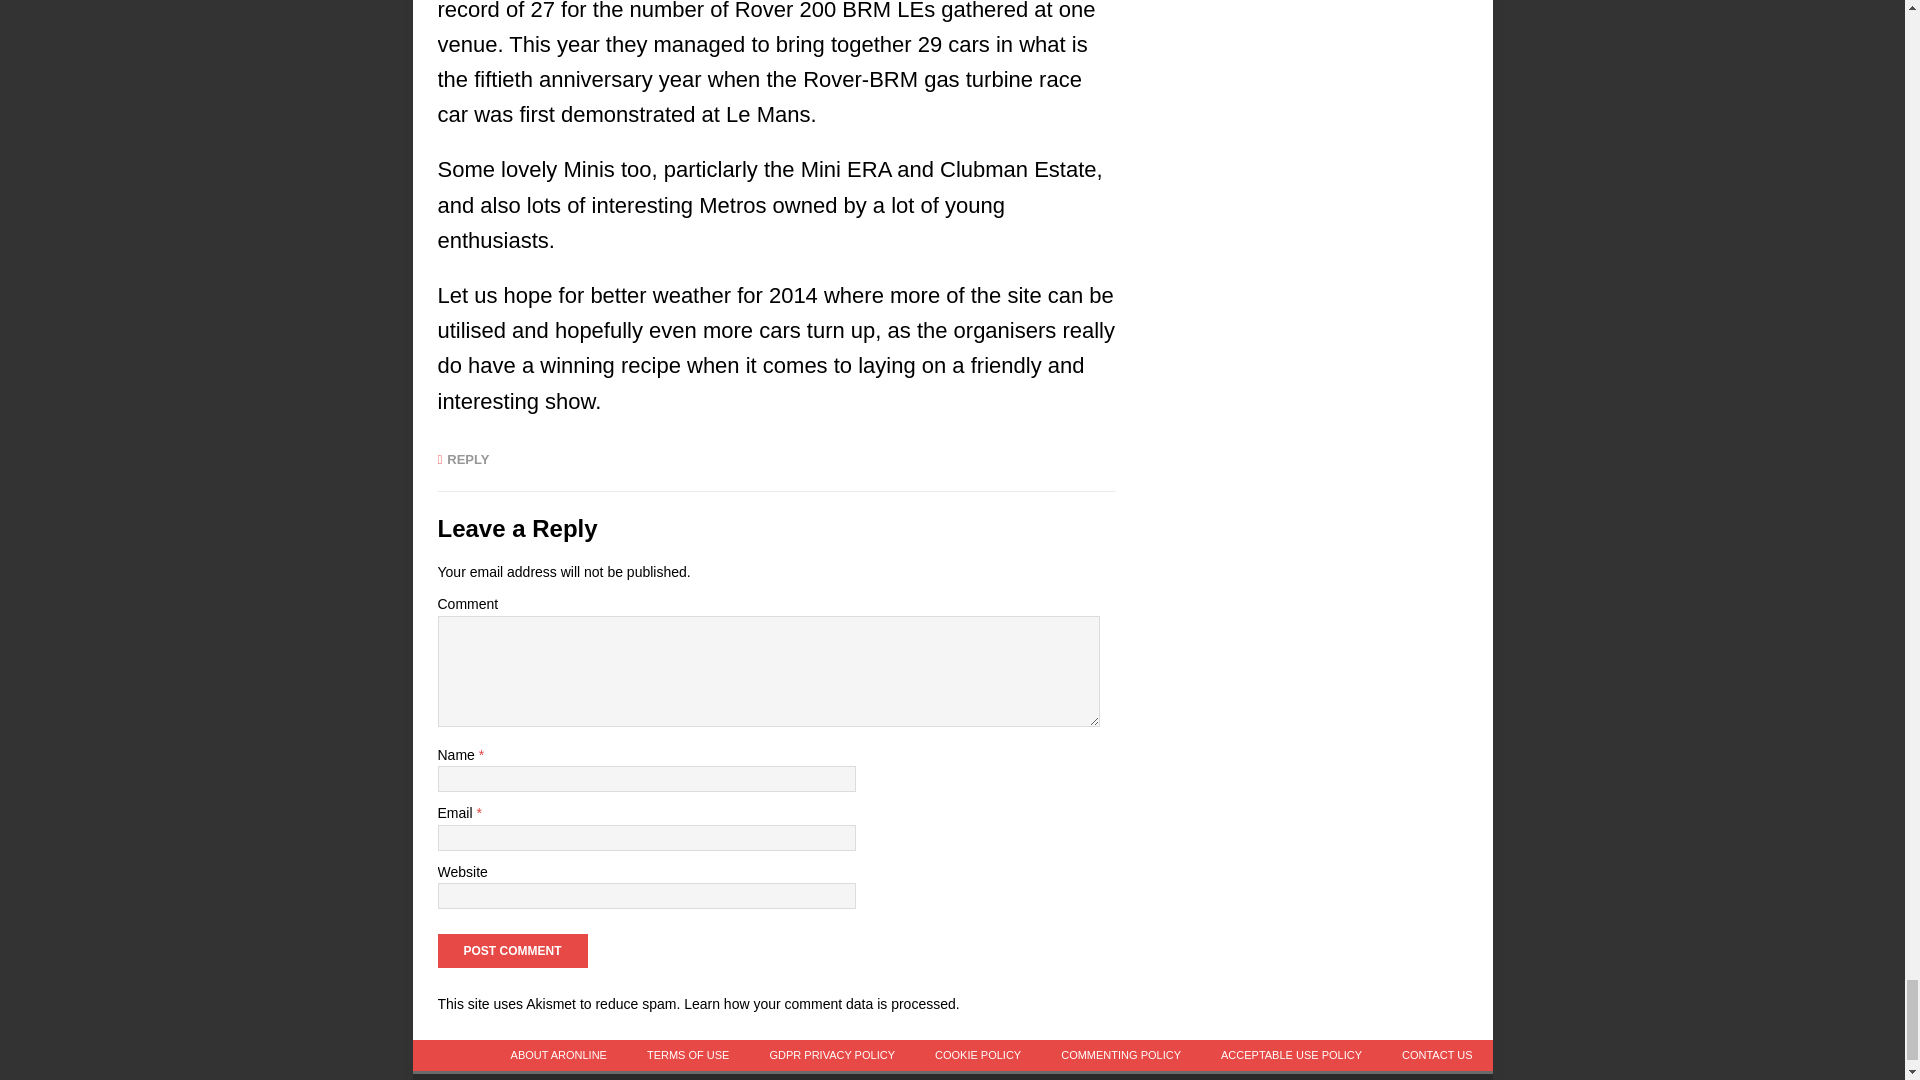  I want to click on Post Comment, so click(512, 950).